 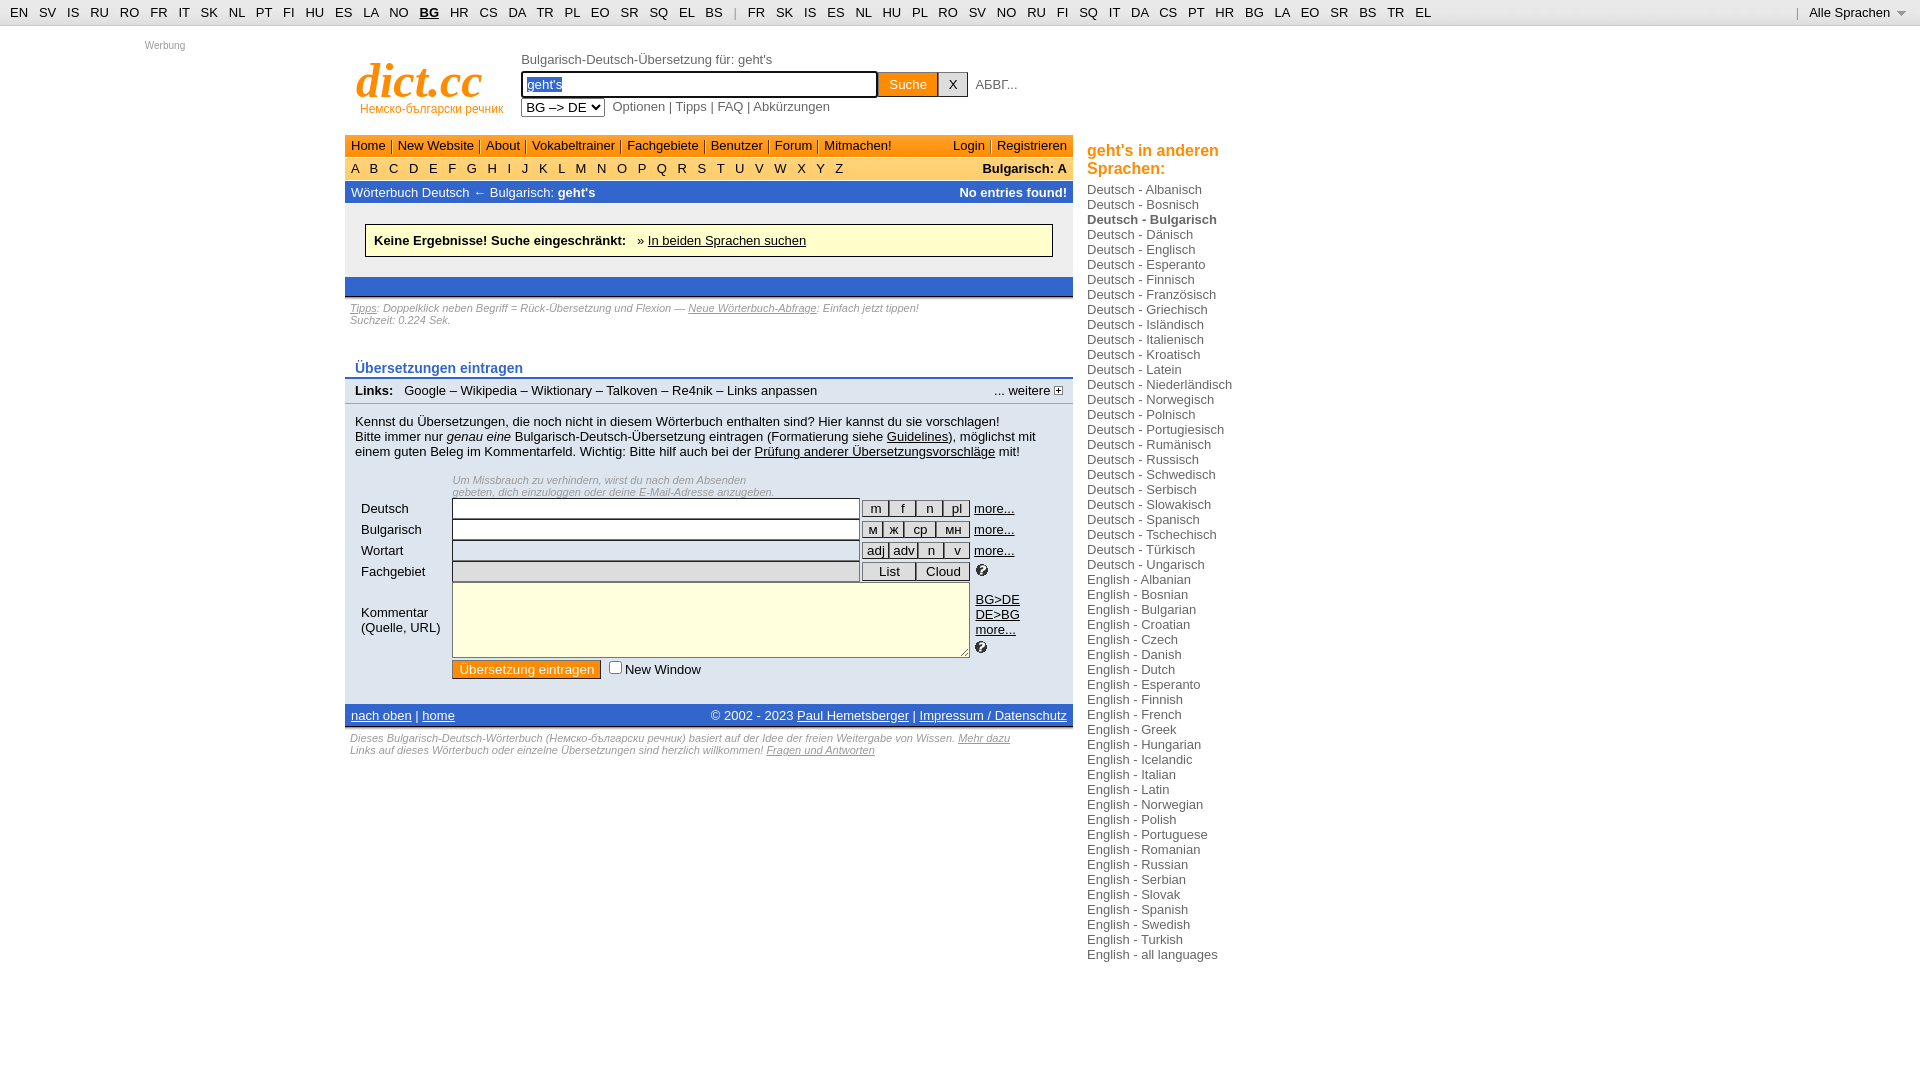 I want to click on more..., so click(x=995, y=630).